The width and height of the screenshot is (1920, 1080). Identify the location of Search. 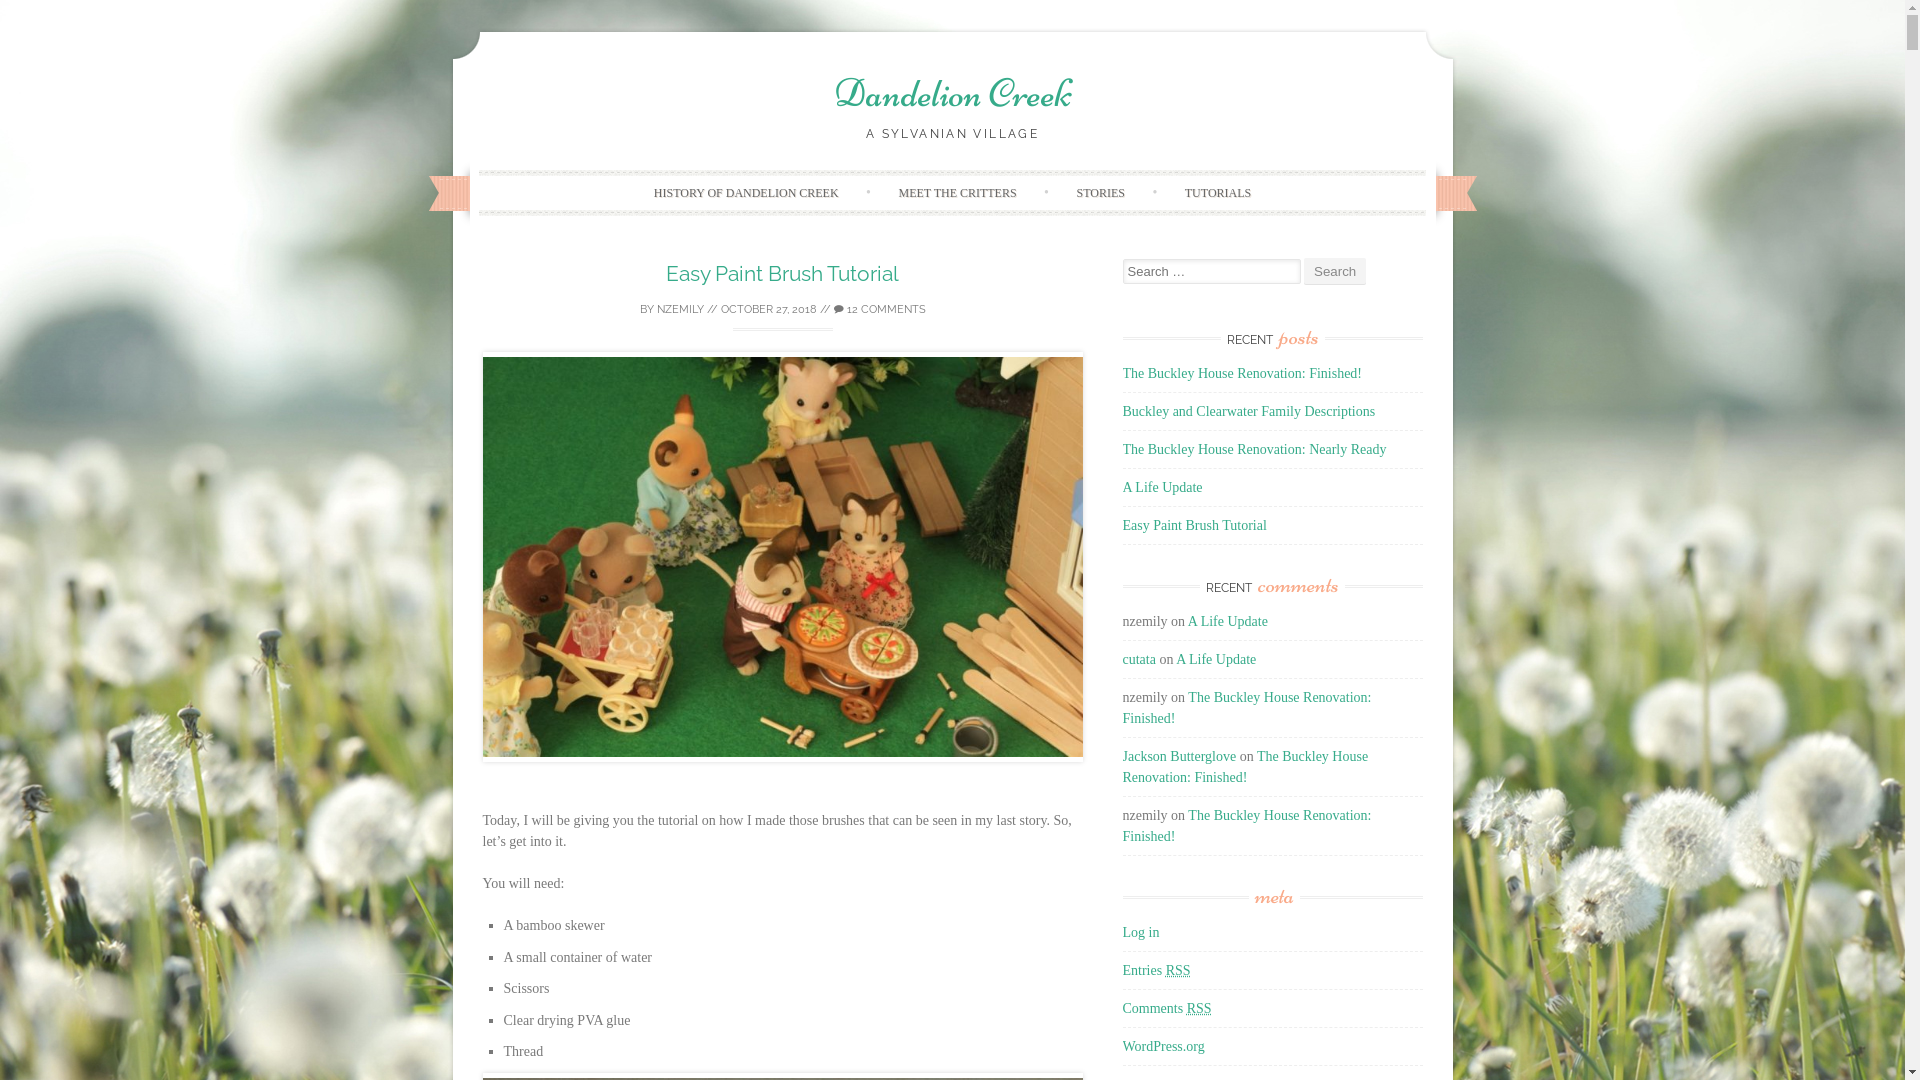
(1335, 272).